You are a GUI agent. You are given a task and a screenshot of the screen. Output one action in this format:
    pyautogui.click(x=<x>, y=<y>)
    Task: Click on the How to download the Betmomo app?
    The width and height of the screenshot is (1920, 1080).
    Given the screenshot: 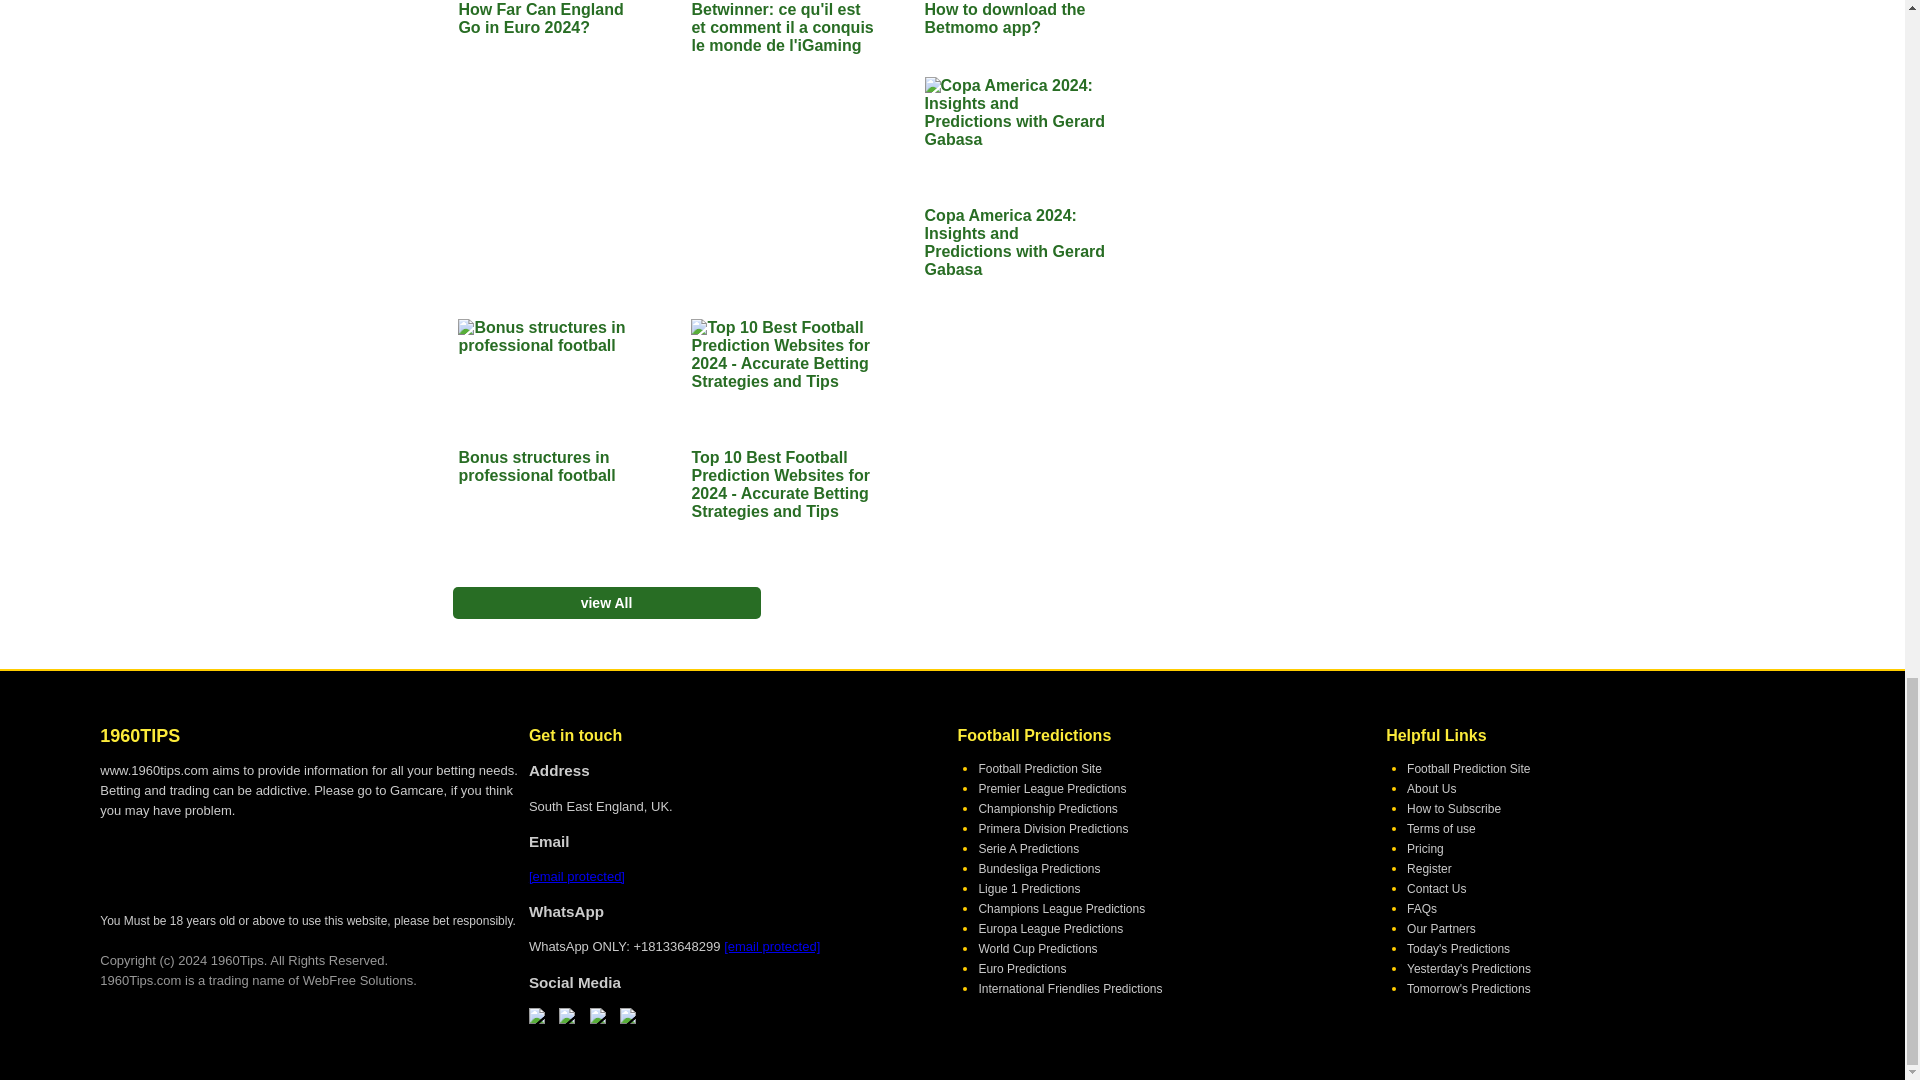 What is the action you would take?
    pyautogui.click(x=1017, y=24)
    